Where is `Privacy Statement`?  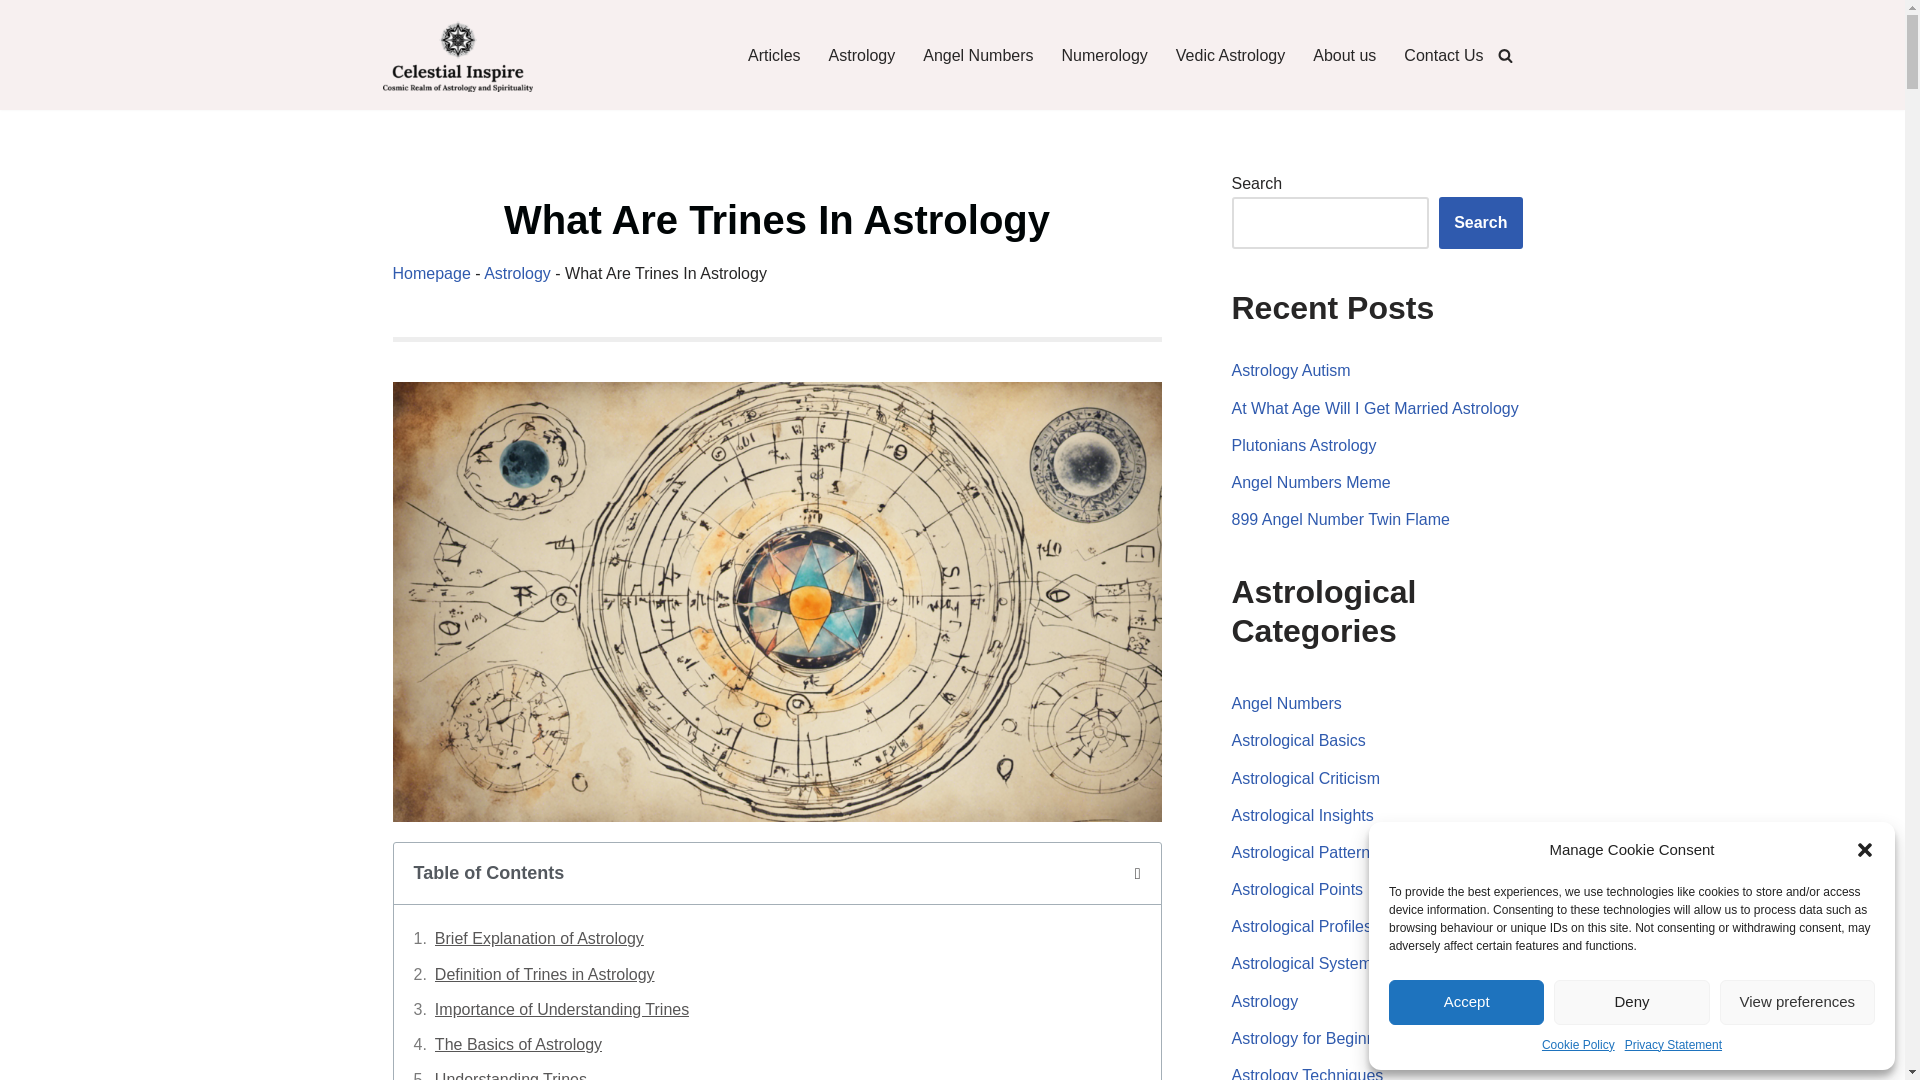 Privacy Statement is located at coordinates (1673, 1044).